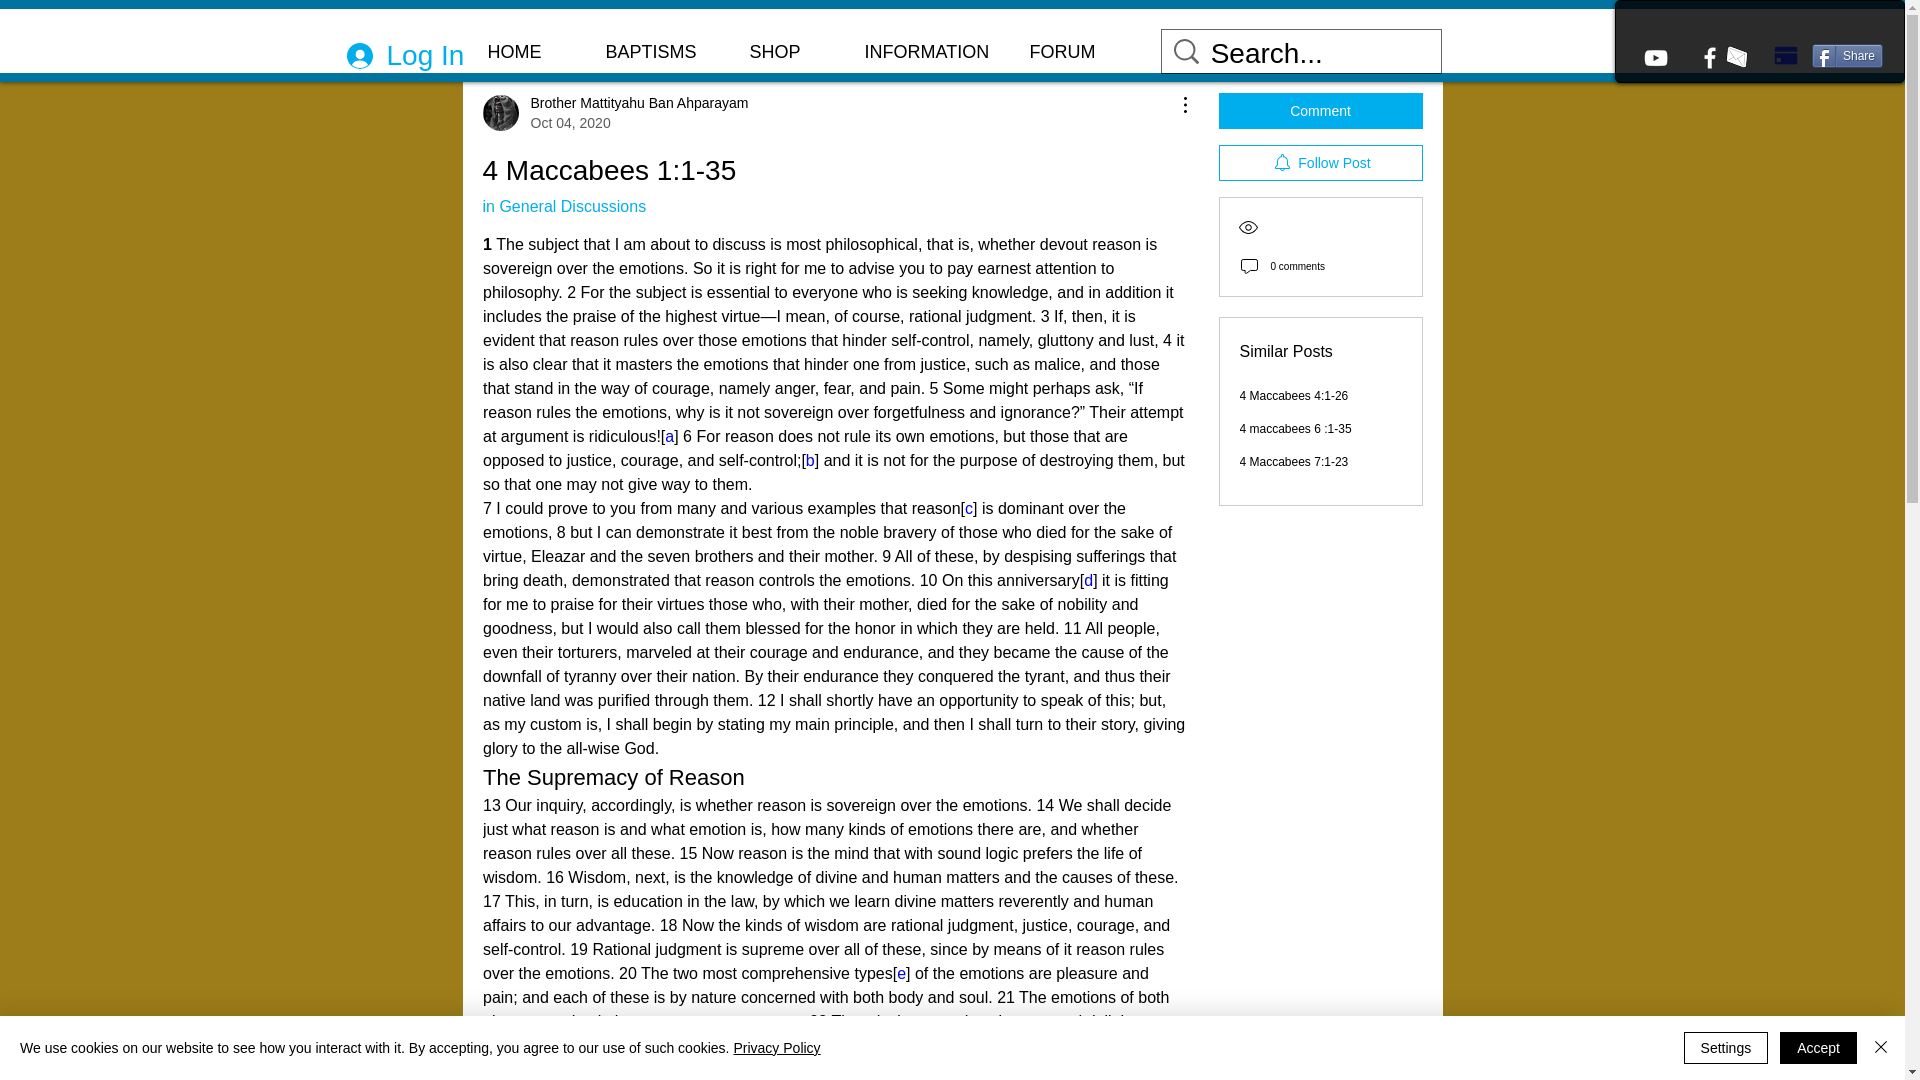 This screenshot has height=1080, width=1920. What do you see at coordinates (809, 460) in the screenshot?
I see `b` at bounding box center [809, 460].